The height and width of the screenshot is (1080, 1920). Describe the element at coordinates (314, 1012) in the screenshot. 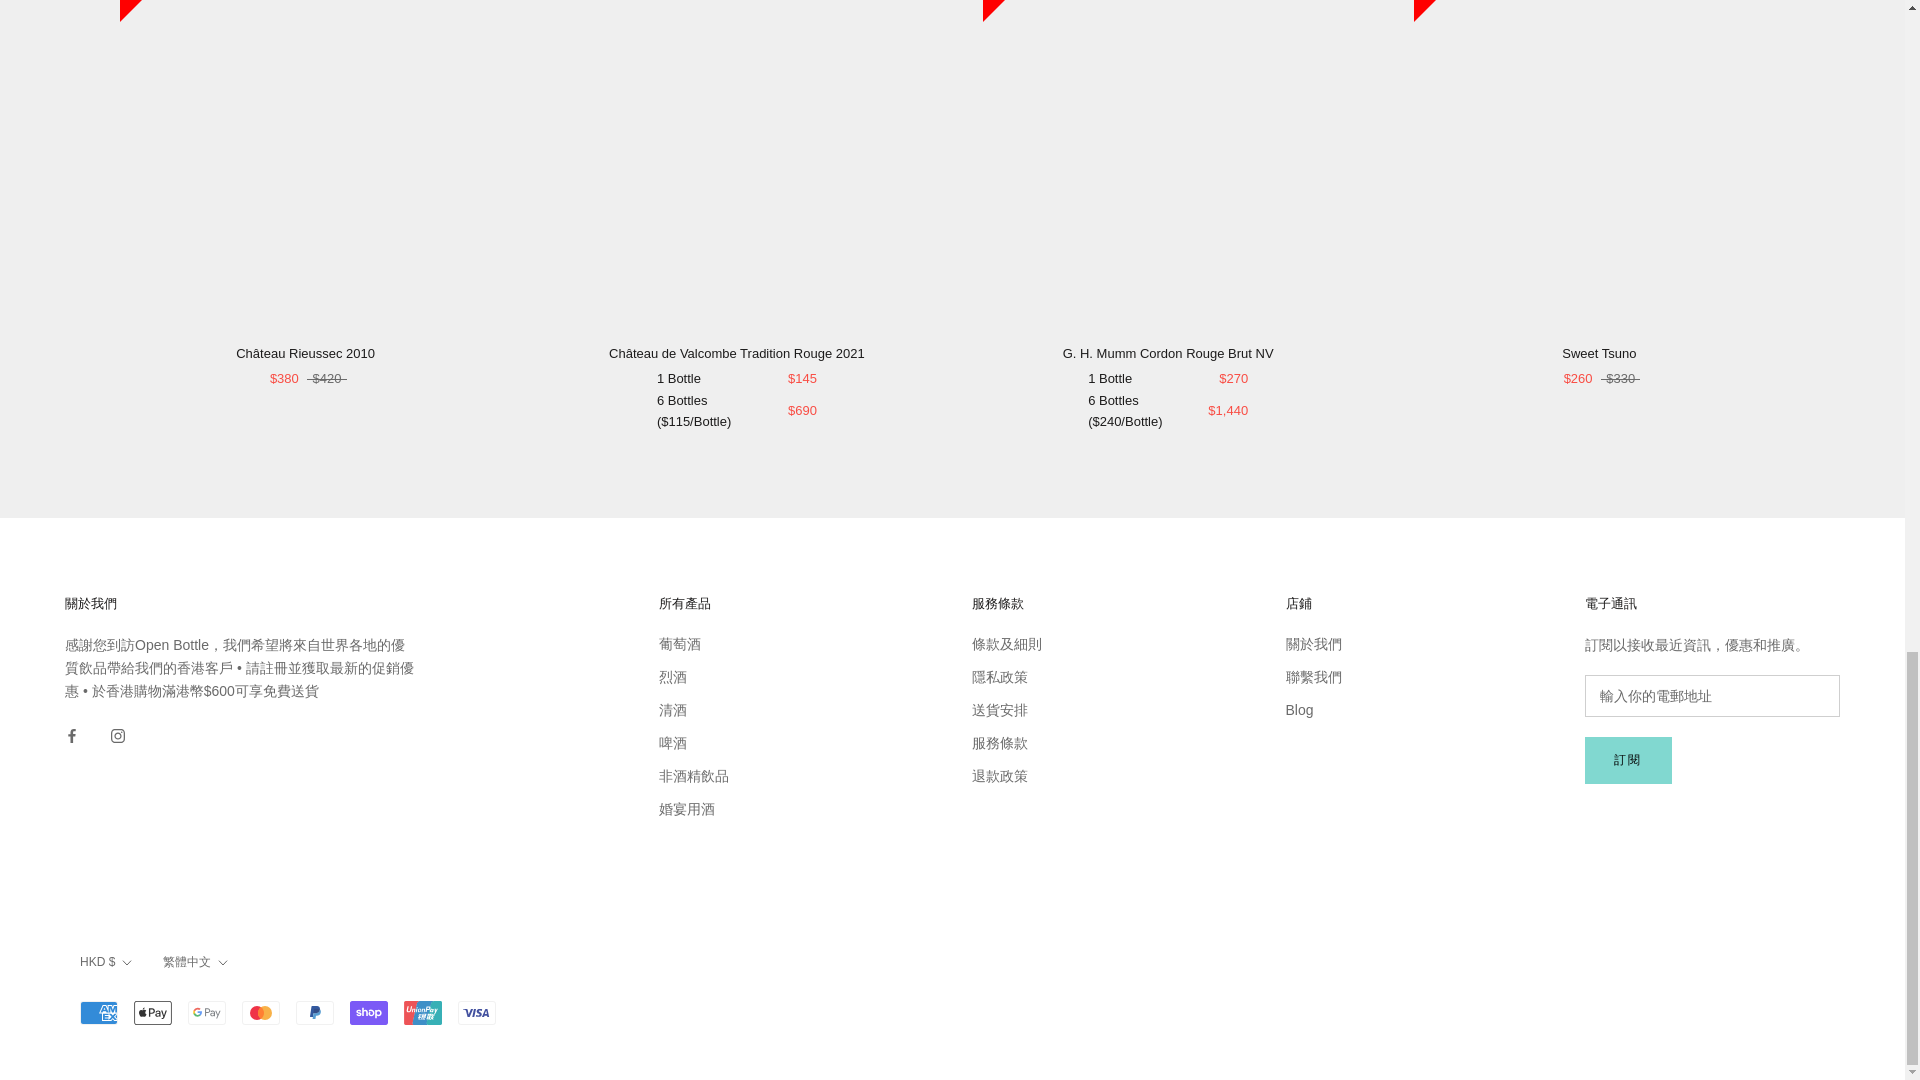

I see `PayPal` at that location.